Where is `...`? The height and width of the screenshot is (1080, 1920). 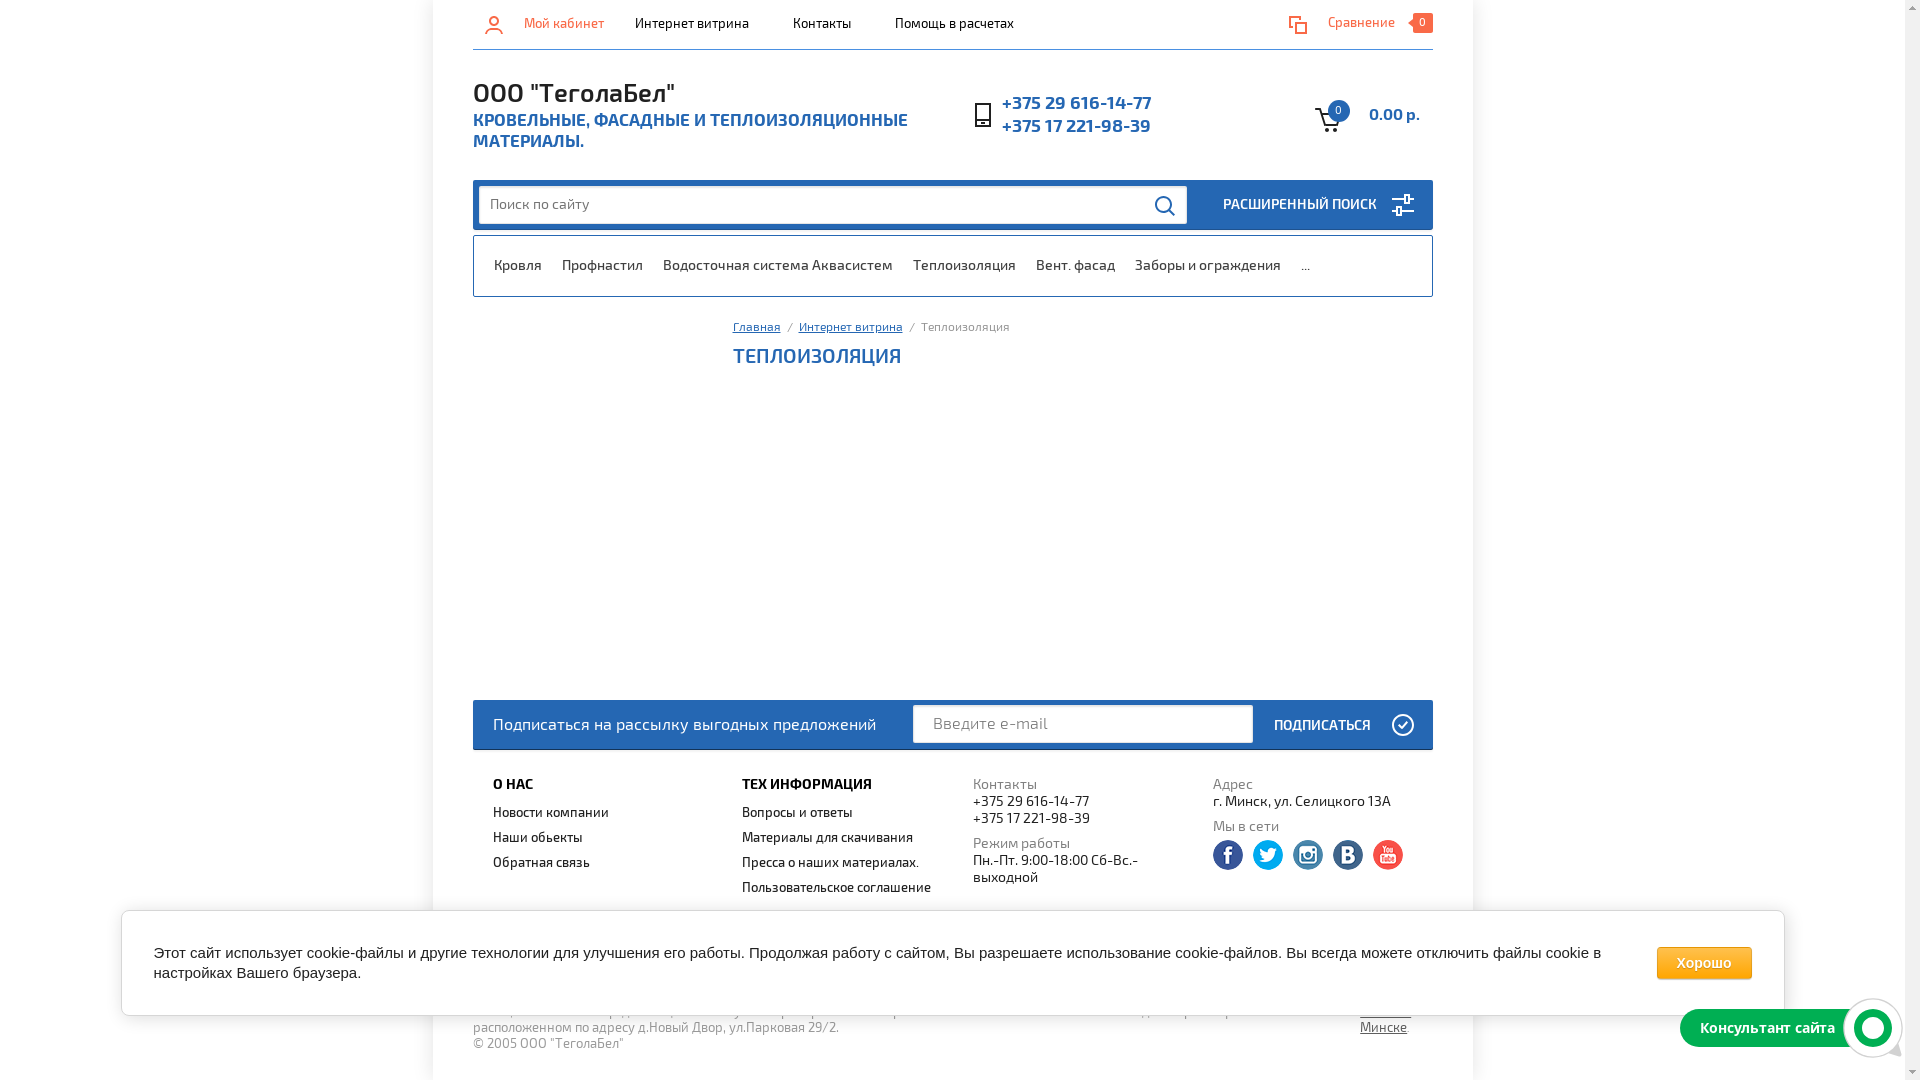 ... is located at coordinates (1304, 266).